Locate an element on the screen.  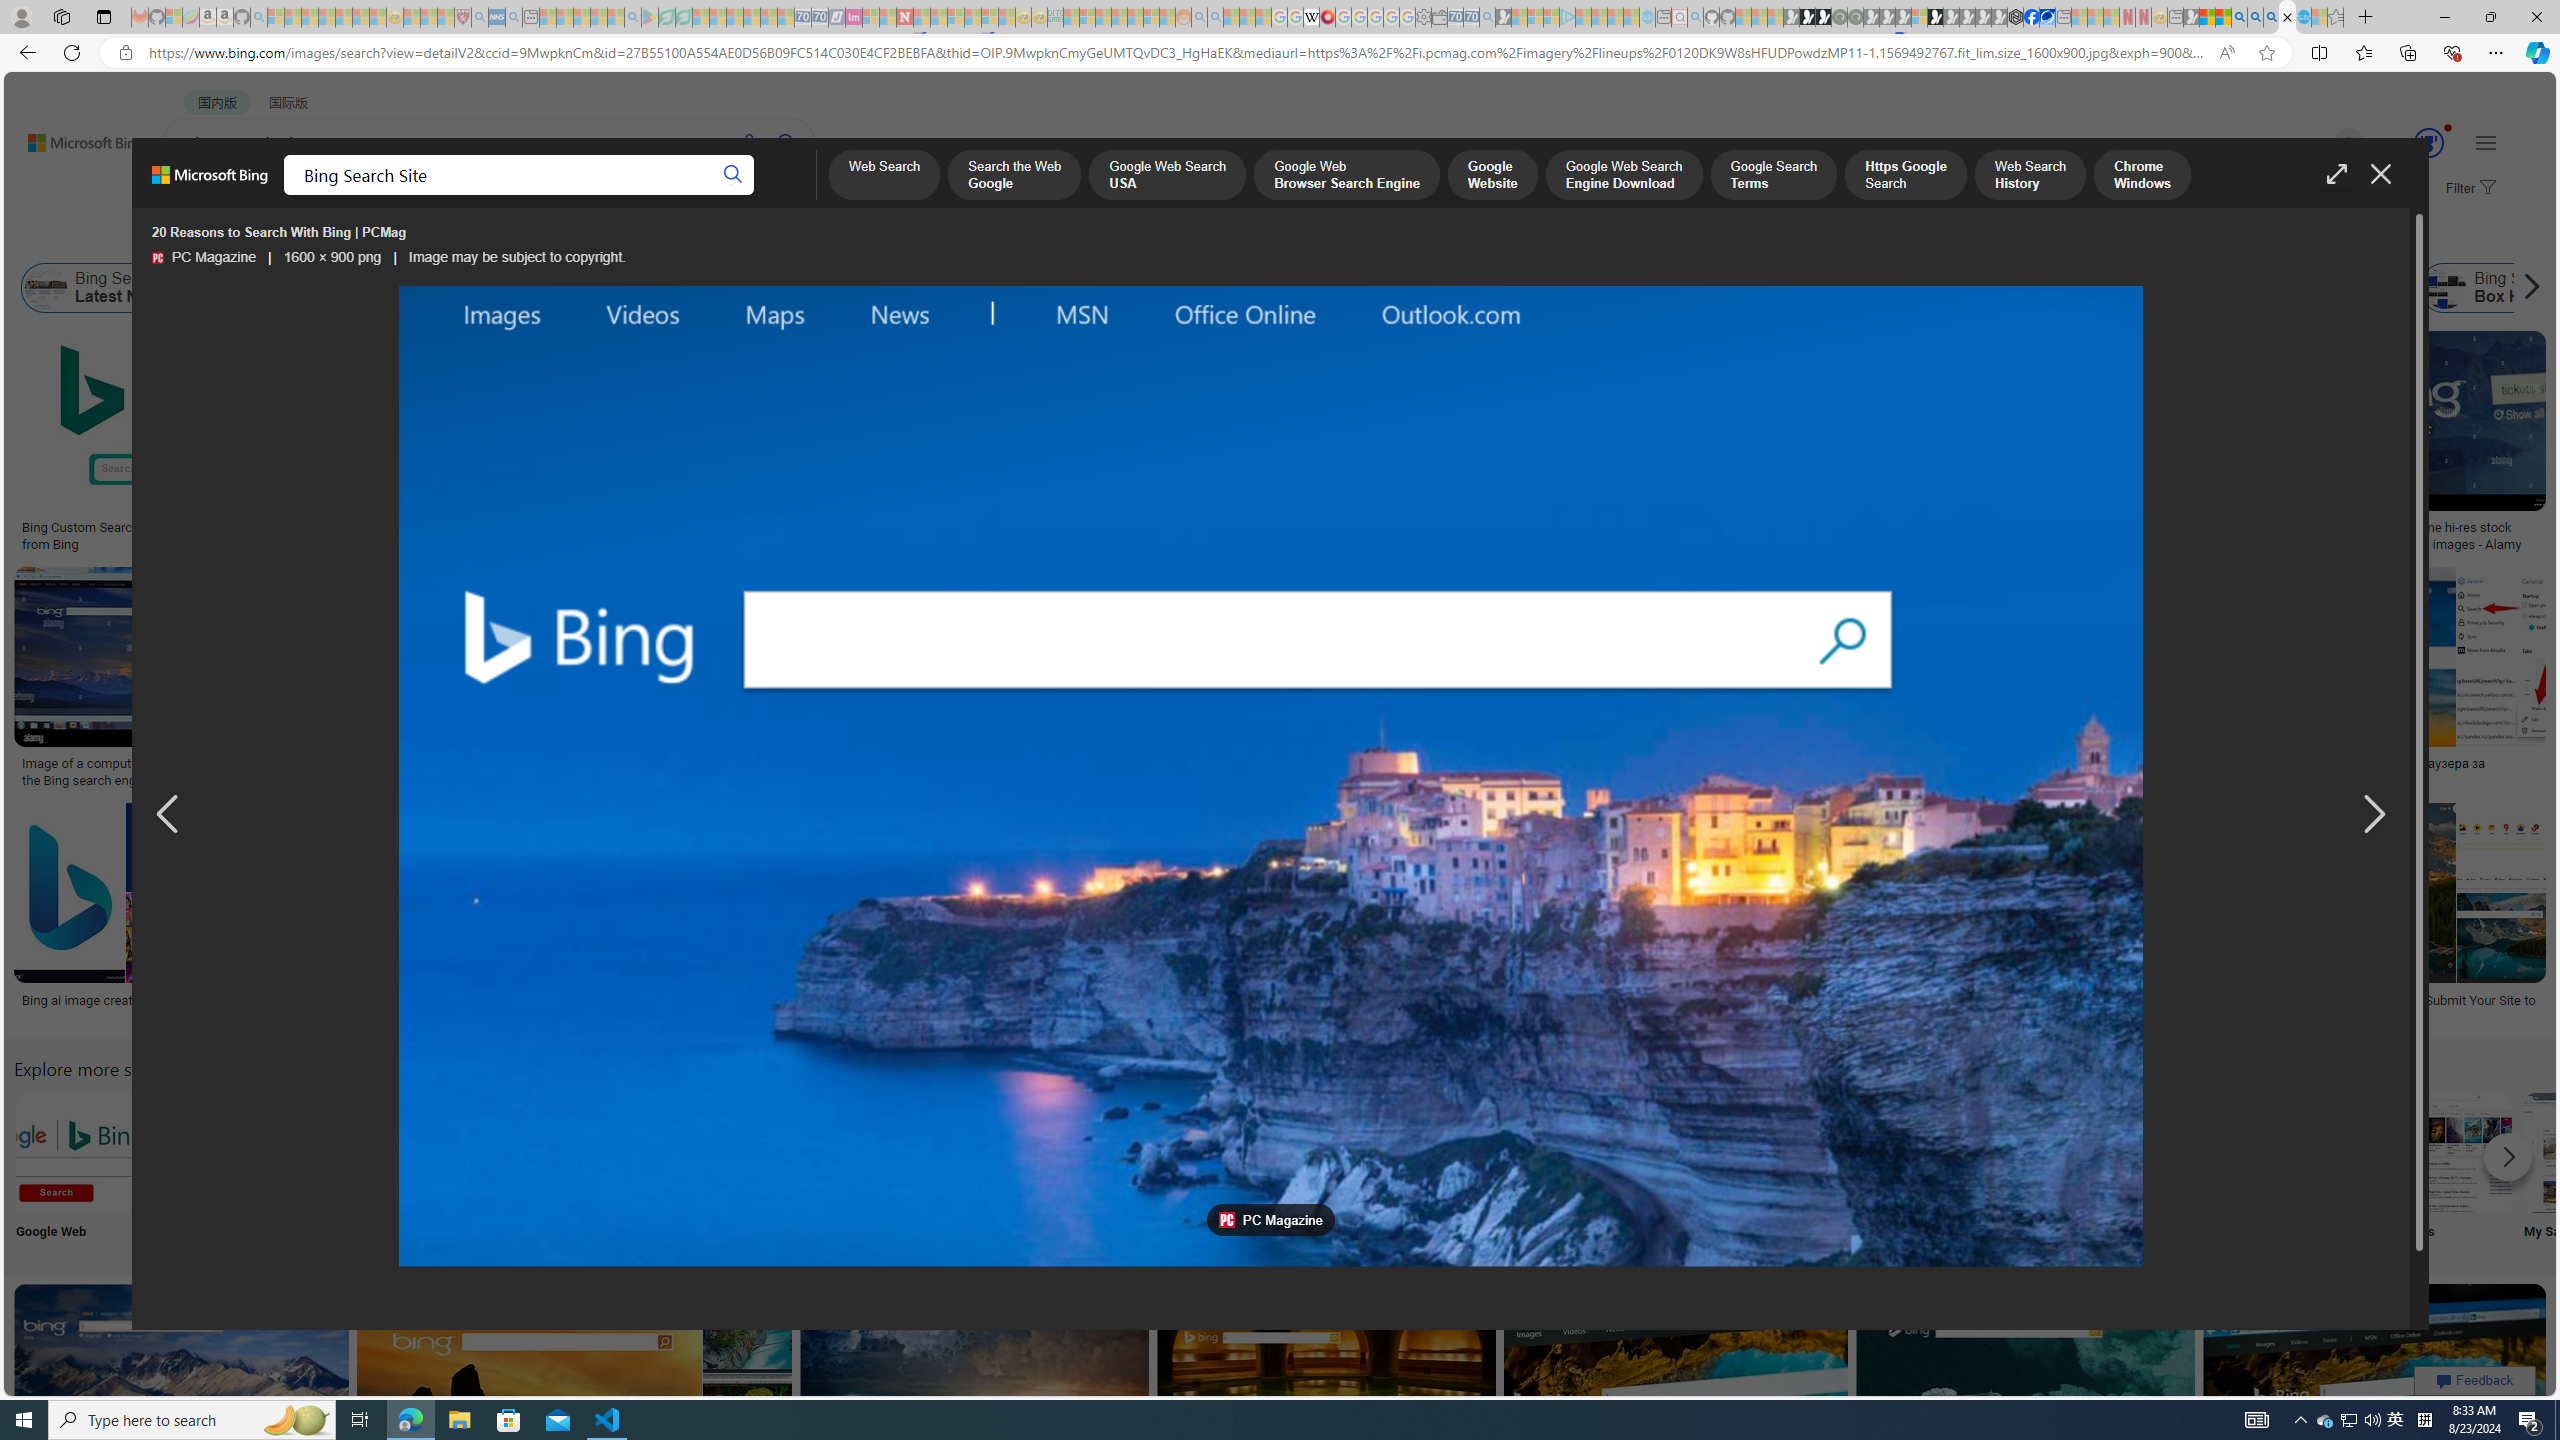
Bing Search Latest News is located at coordinates (106, 288).